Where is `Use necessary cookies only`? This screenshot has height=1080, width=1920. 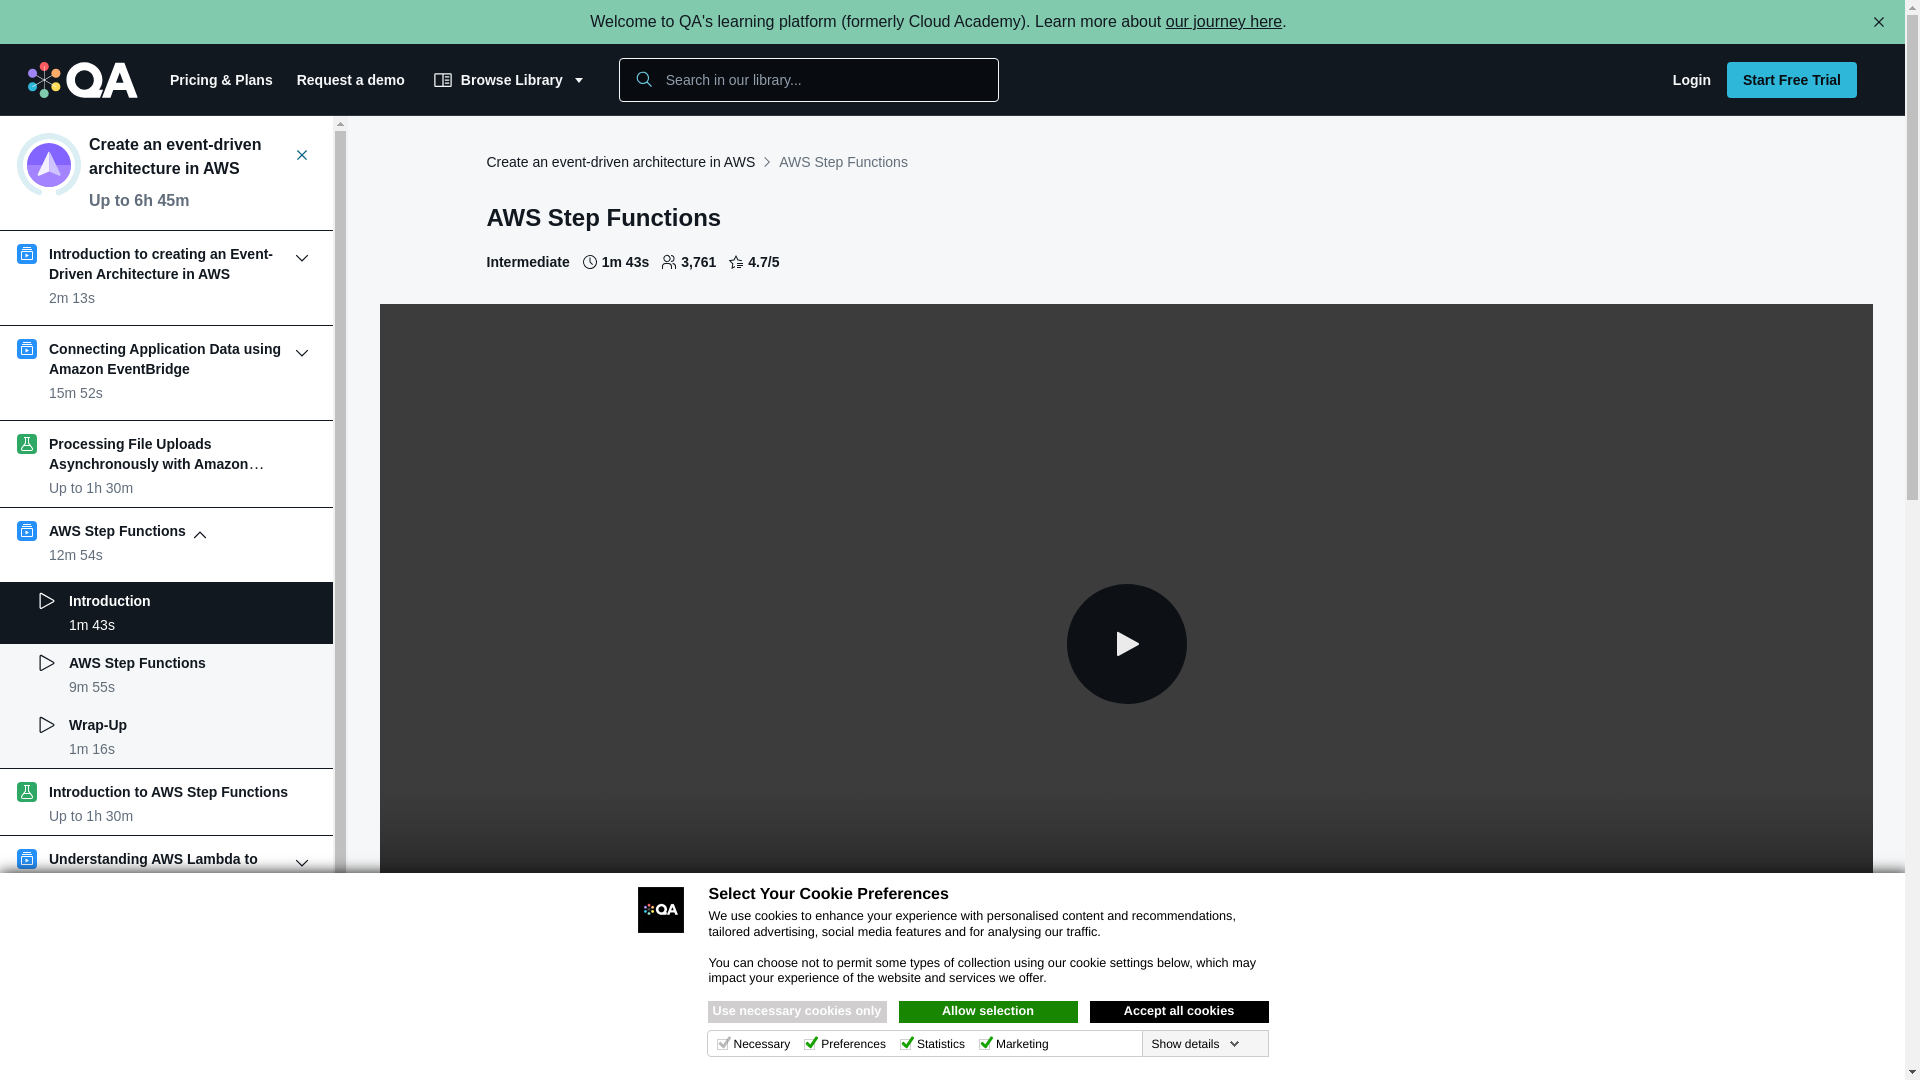 Use necessary cookies only is located at coordinates (798, 1012).